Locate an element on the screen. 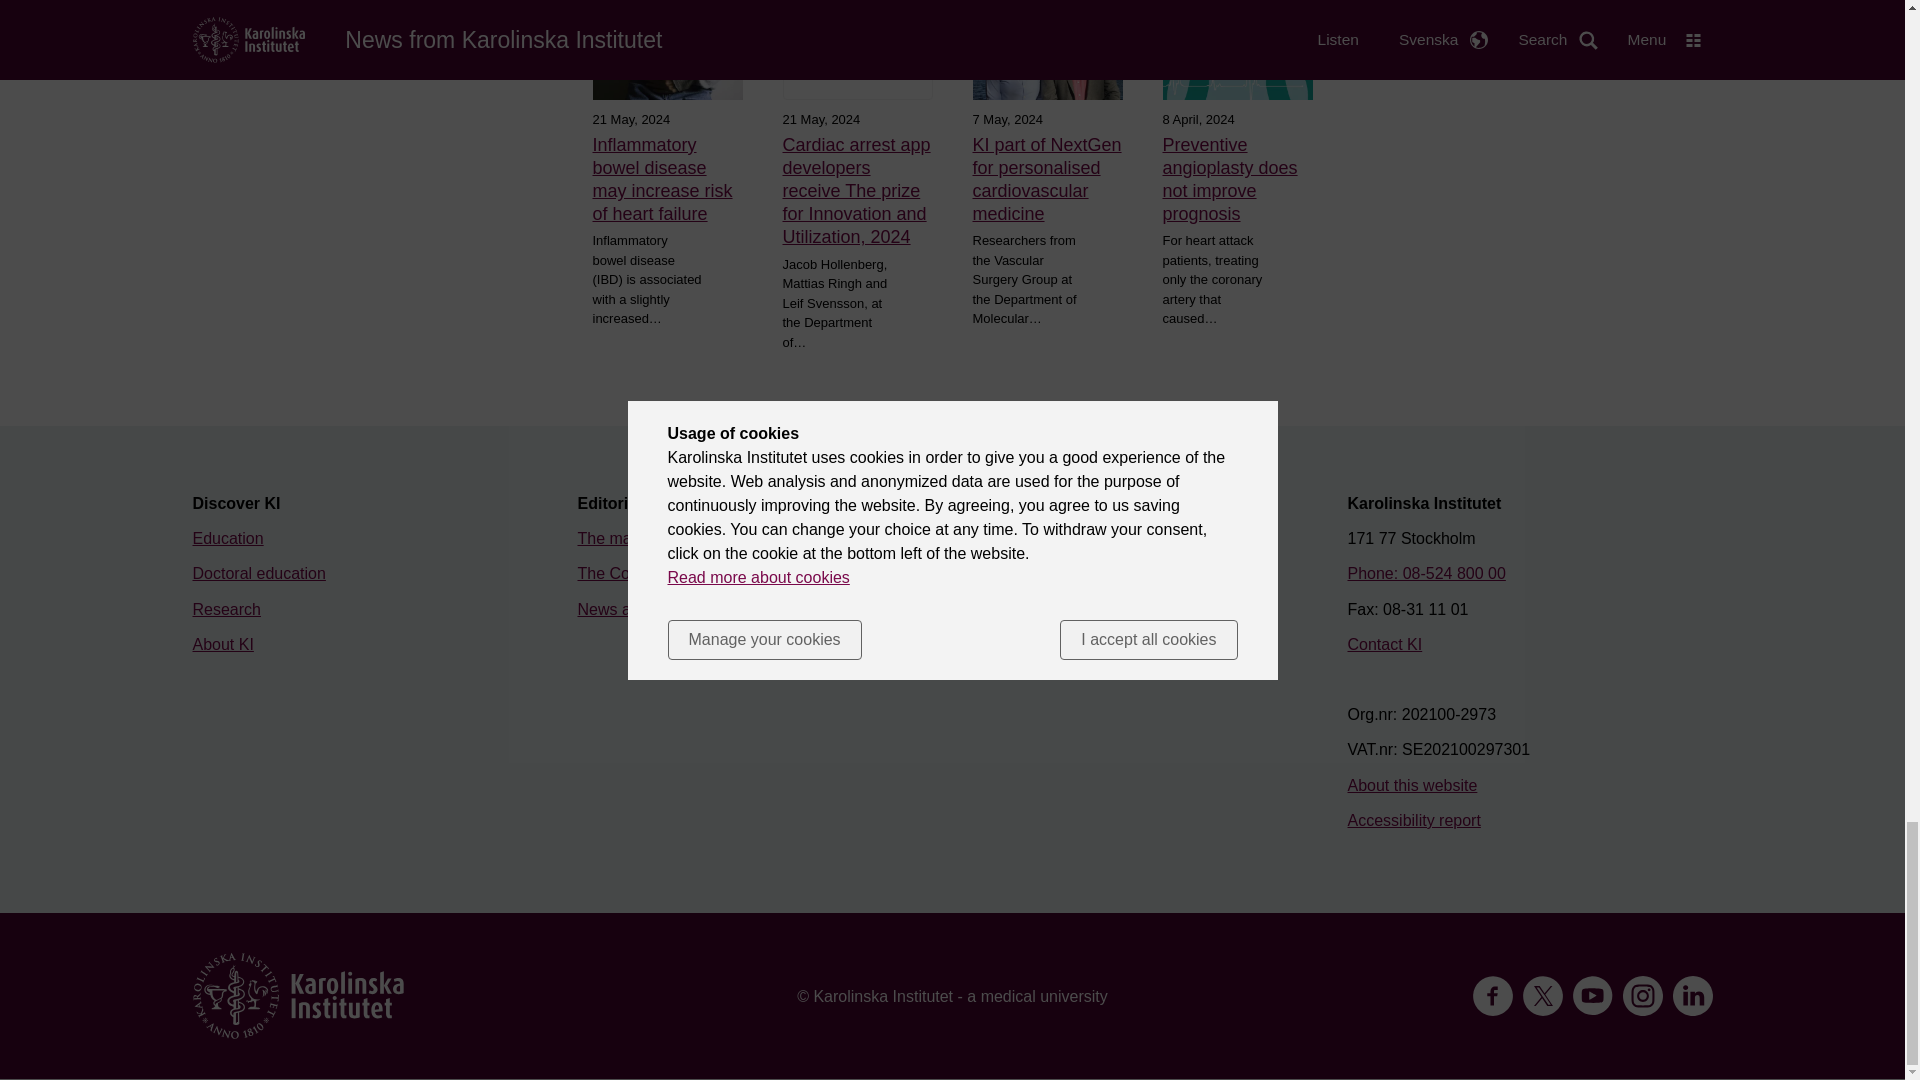 This screenshot has width=1920, height=1080. Preventive angioplasty does not improve prognosis is located at coordinates (1236, 179).